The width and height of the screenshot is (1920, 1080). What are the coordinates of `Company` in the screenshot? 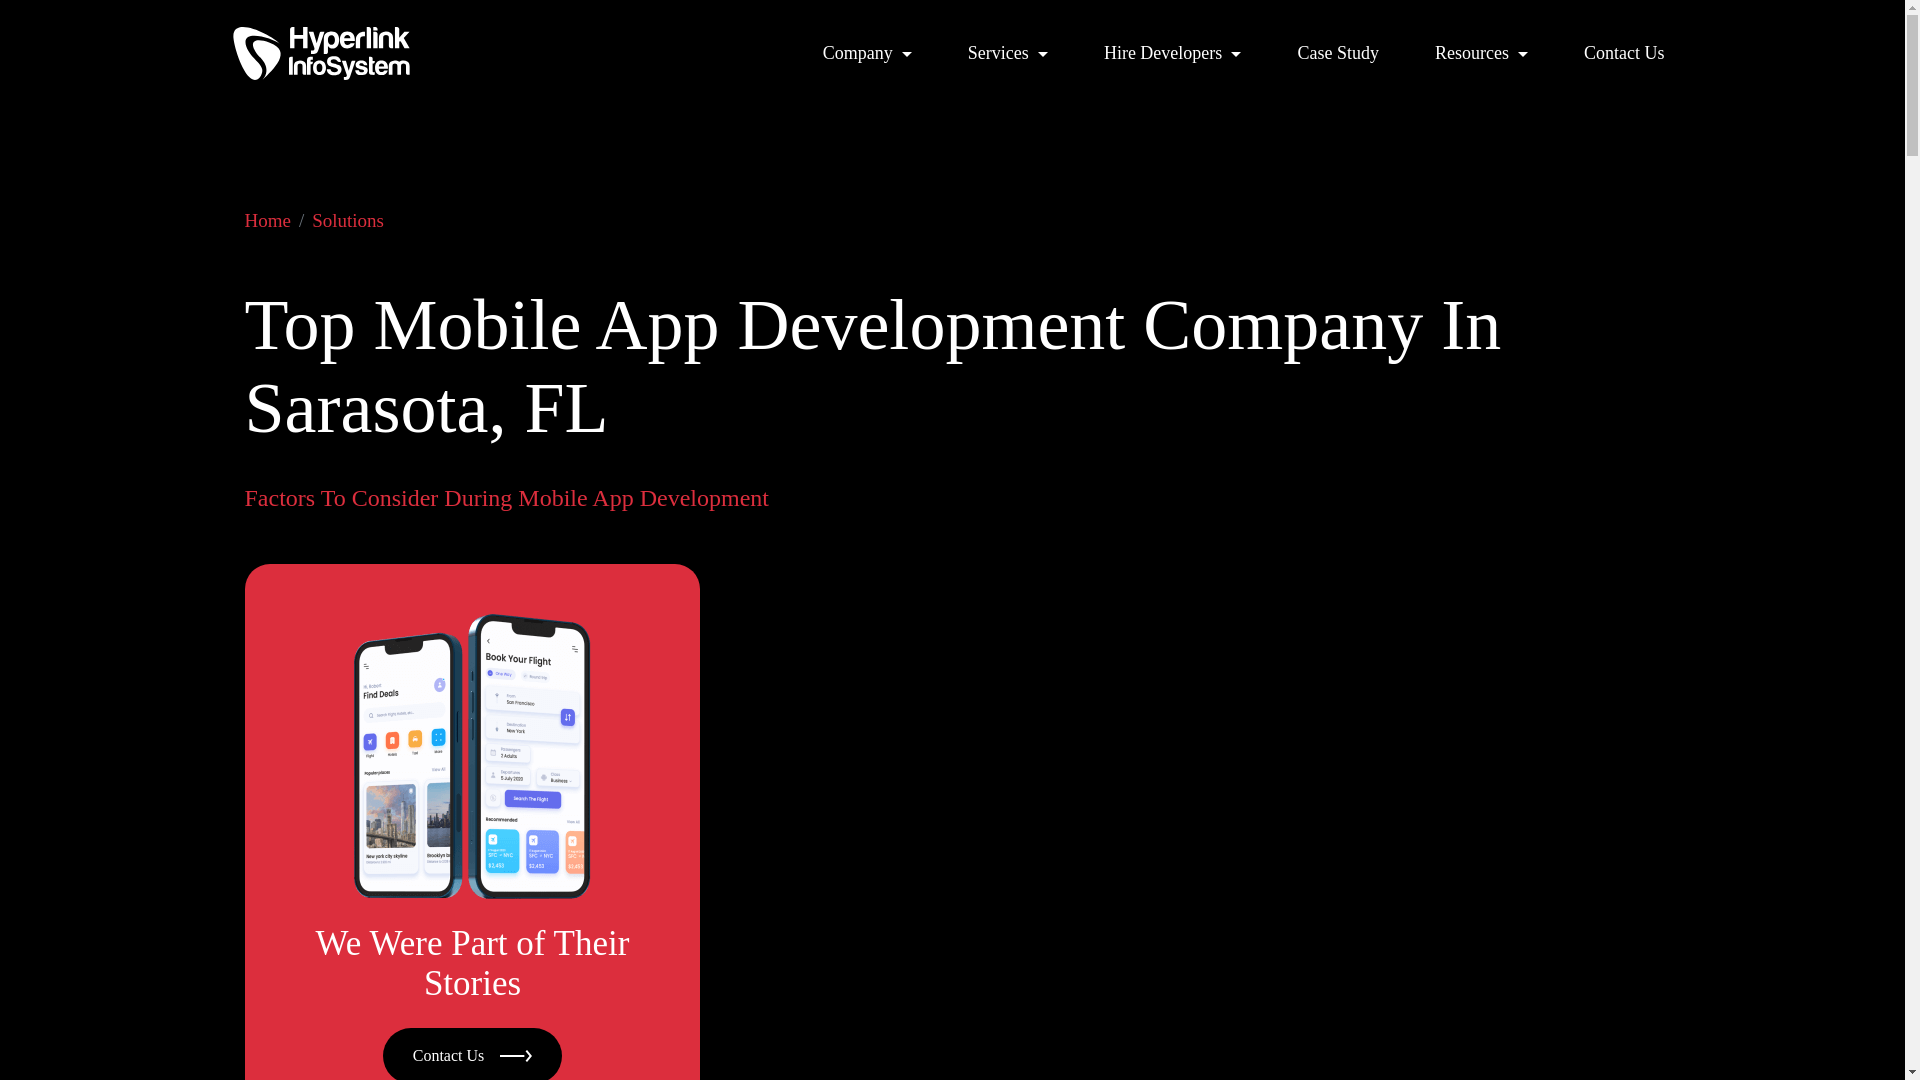 It's located at (866, 53).